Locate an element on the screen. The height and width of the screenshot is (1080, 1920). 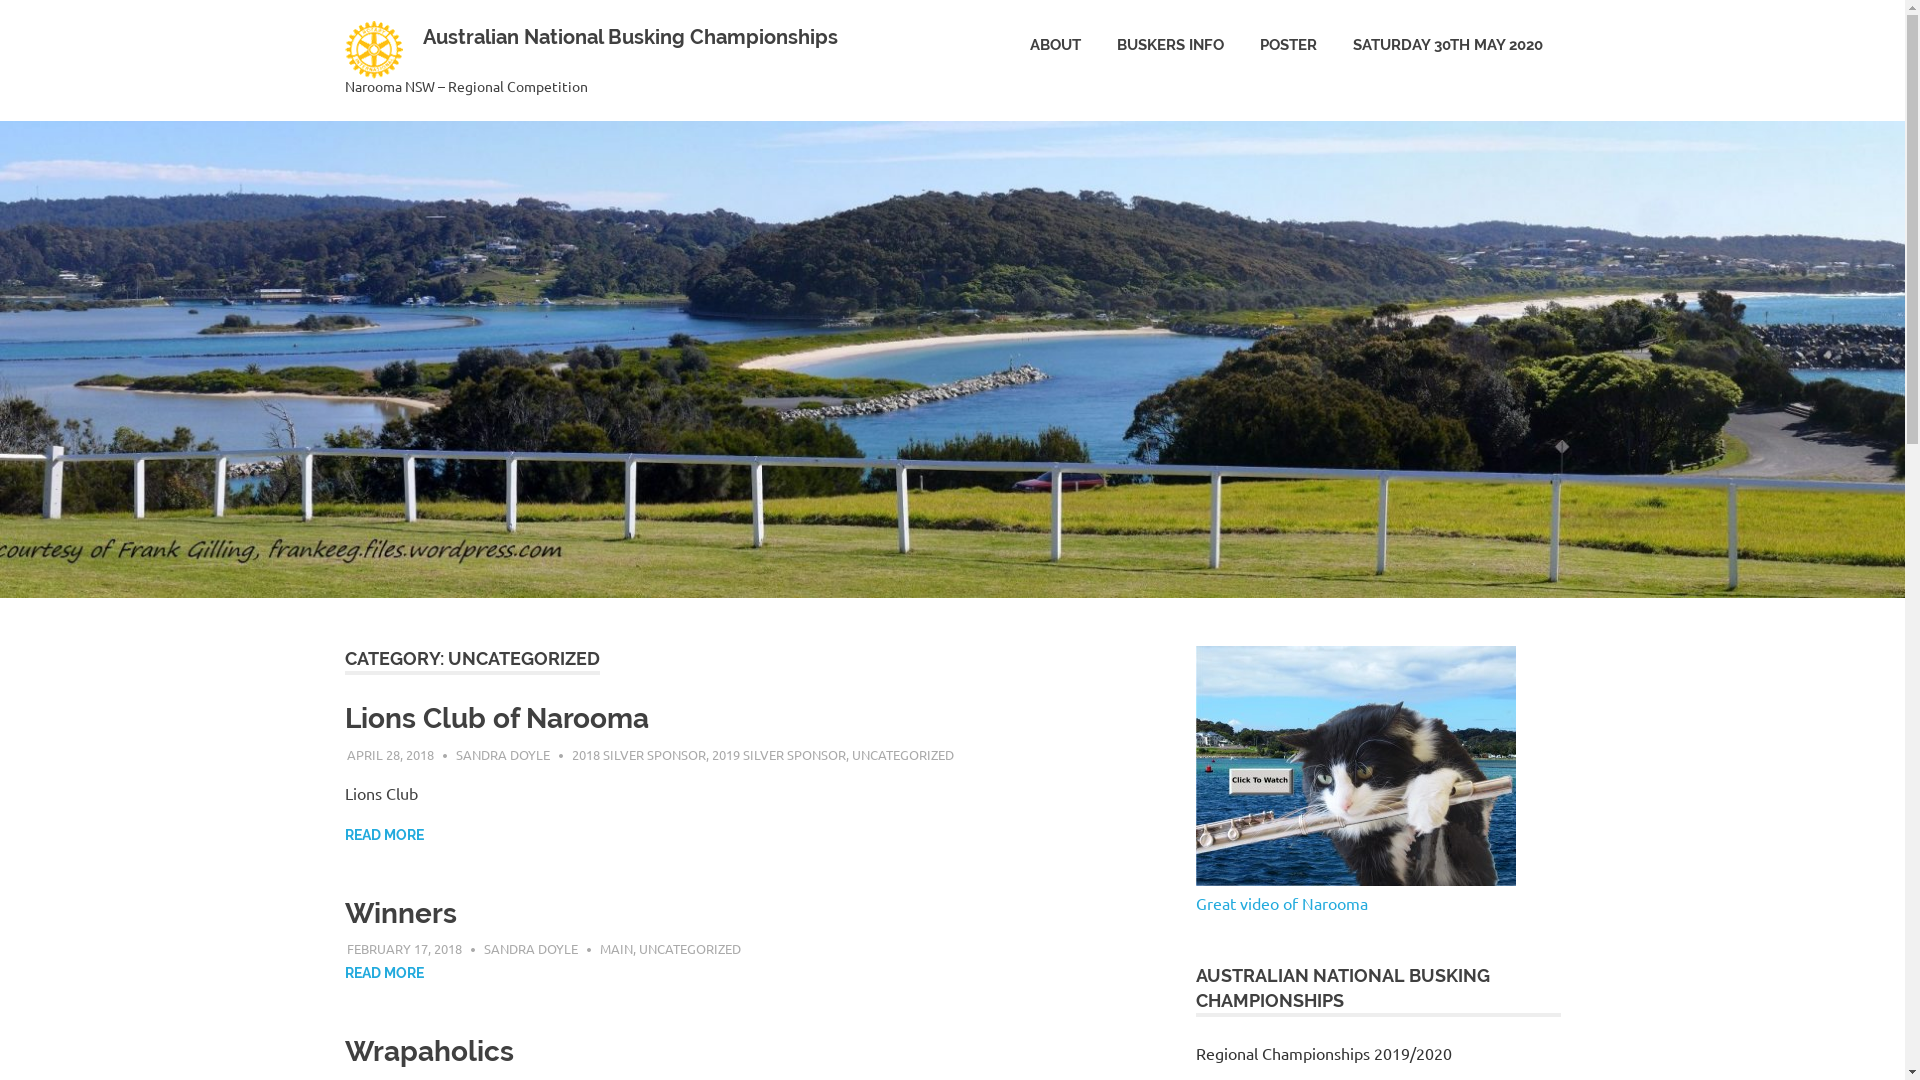
  Great video of Narooma is located at coordinates (1358, 891).